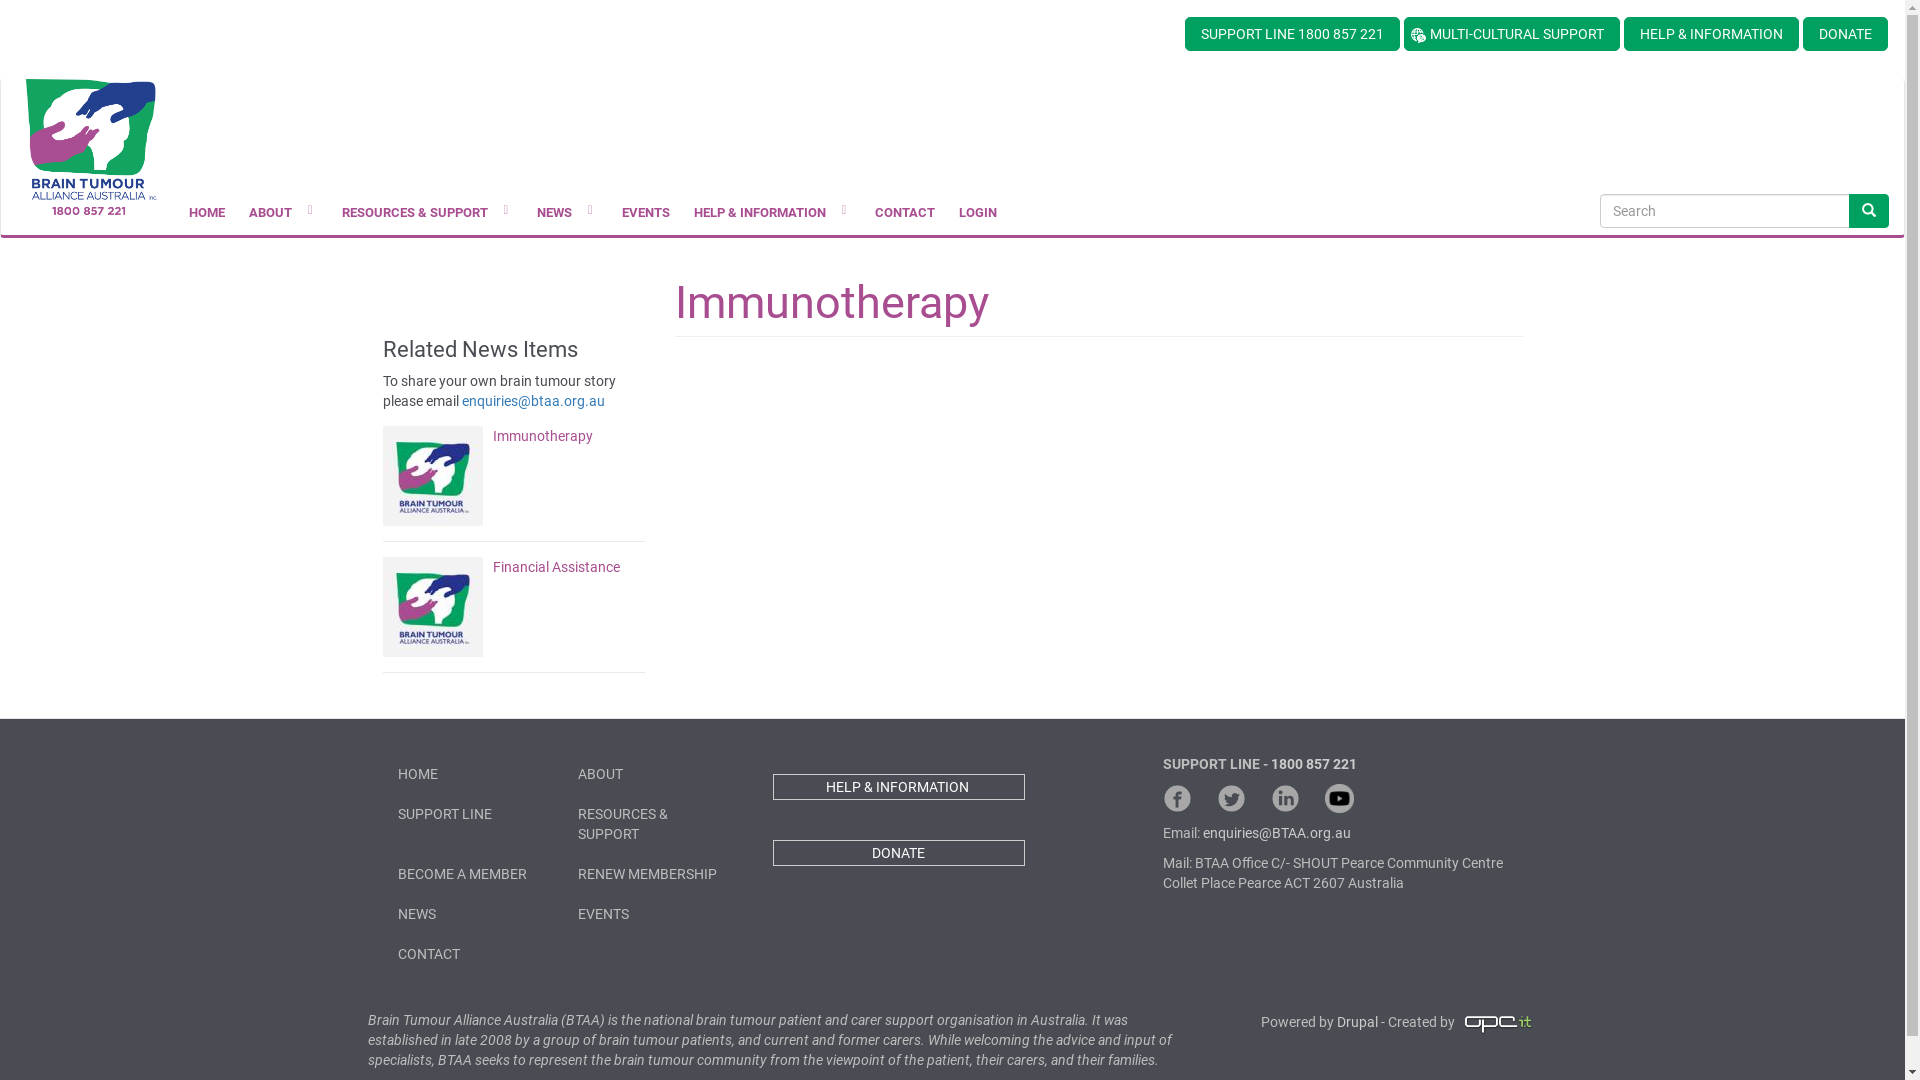 The height and width of the screenshot is (1080, 1920). Describe the element at coordinates (898, 787) in the screenshot. I see `HELP & INFORMATION ` at that location.